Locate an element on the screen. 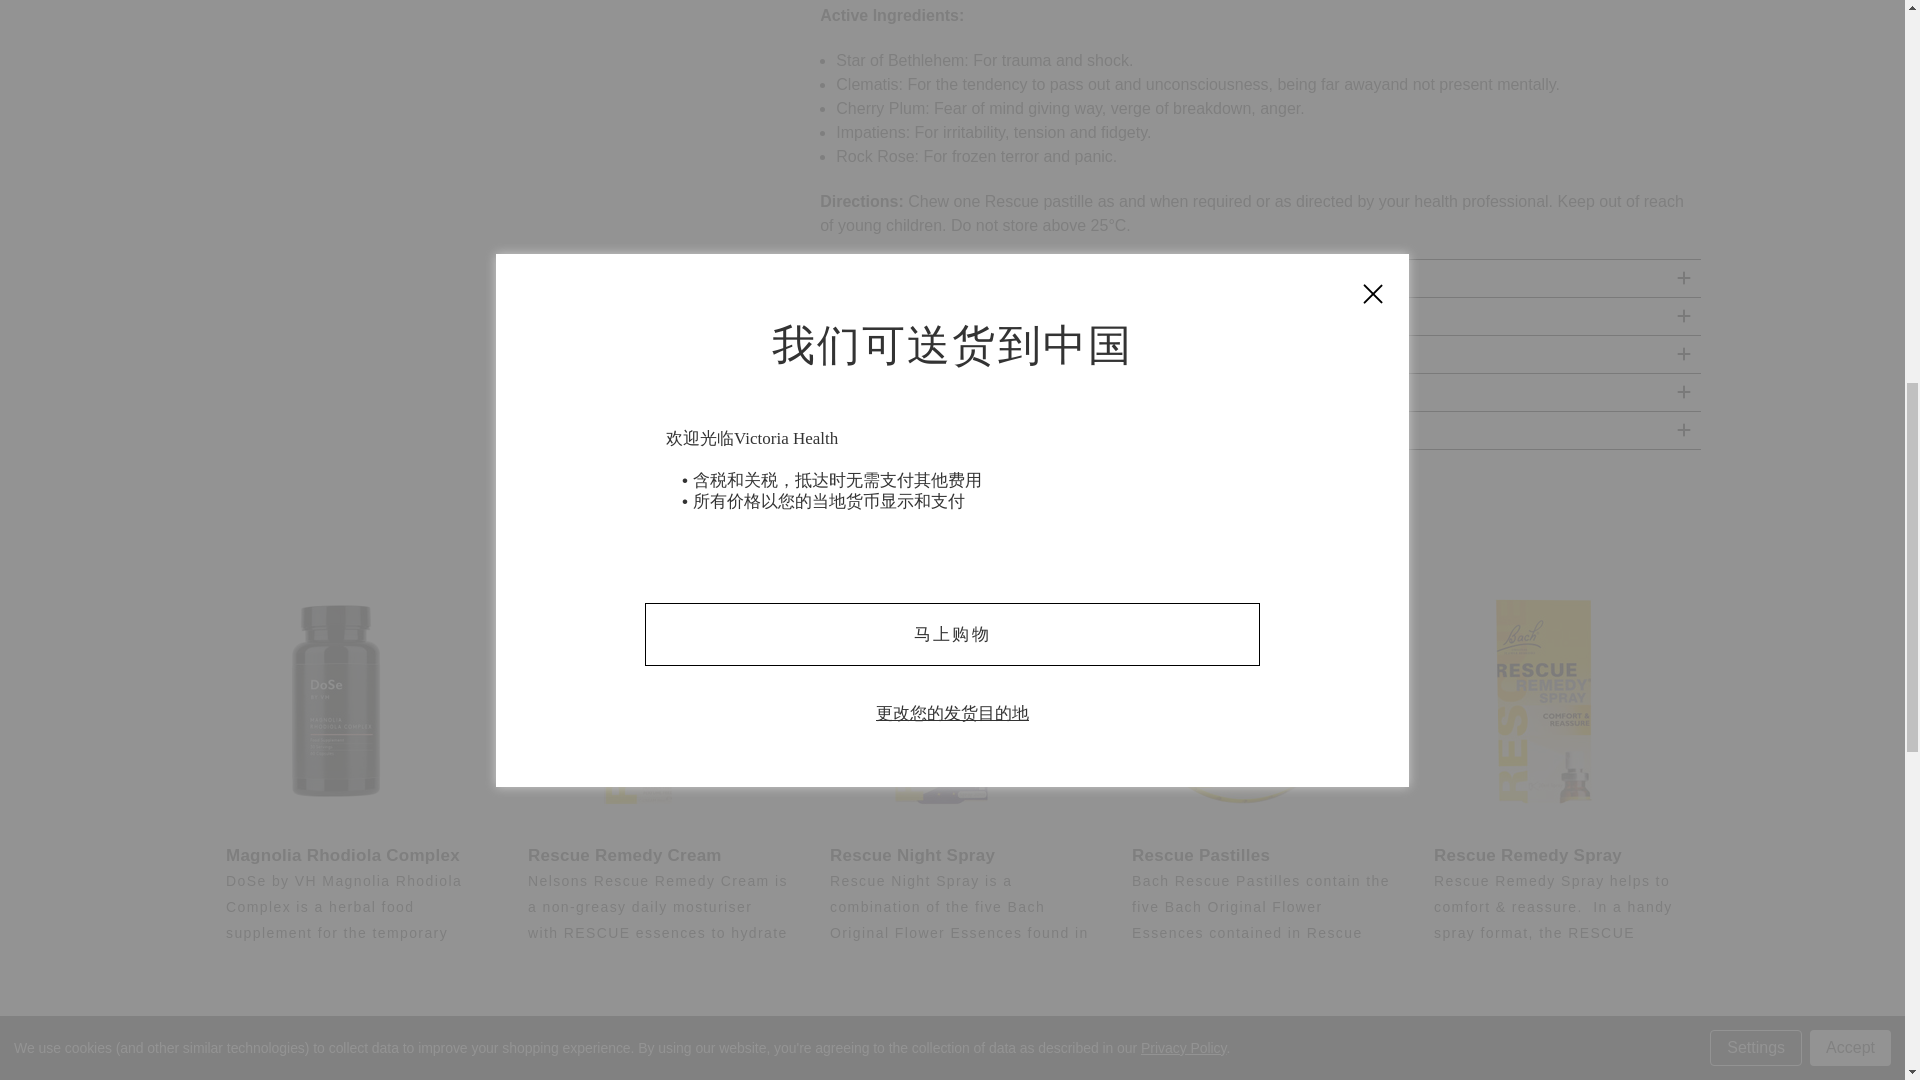 The width and height of the screenshot is (1920, 1080). Bach Flower Remedies Rescue Night  Spray - 20-ml front image is located at coordinates (940, 700).